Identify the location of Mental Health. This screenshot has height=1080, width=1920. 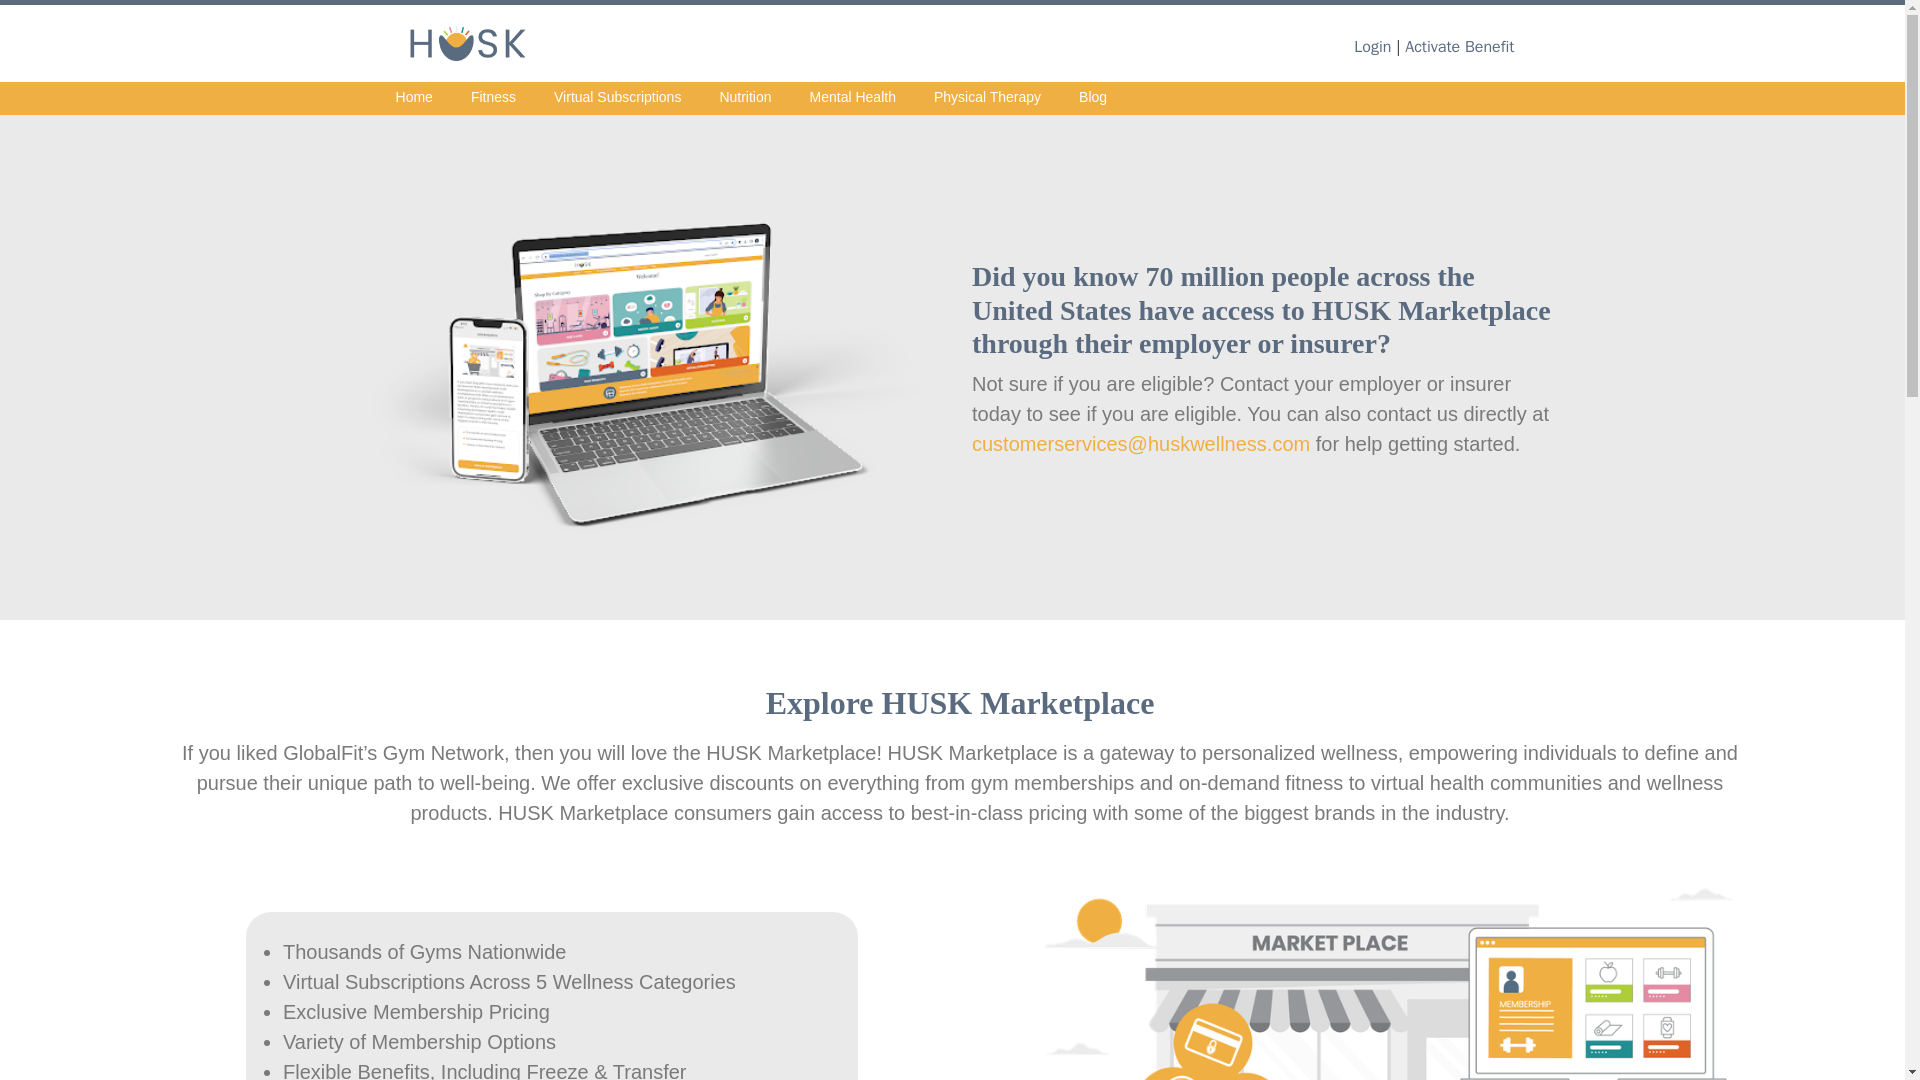
(852, 98).